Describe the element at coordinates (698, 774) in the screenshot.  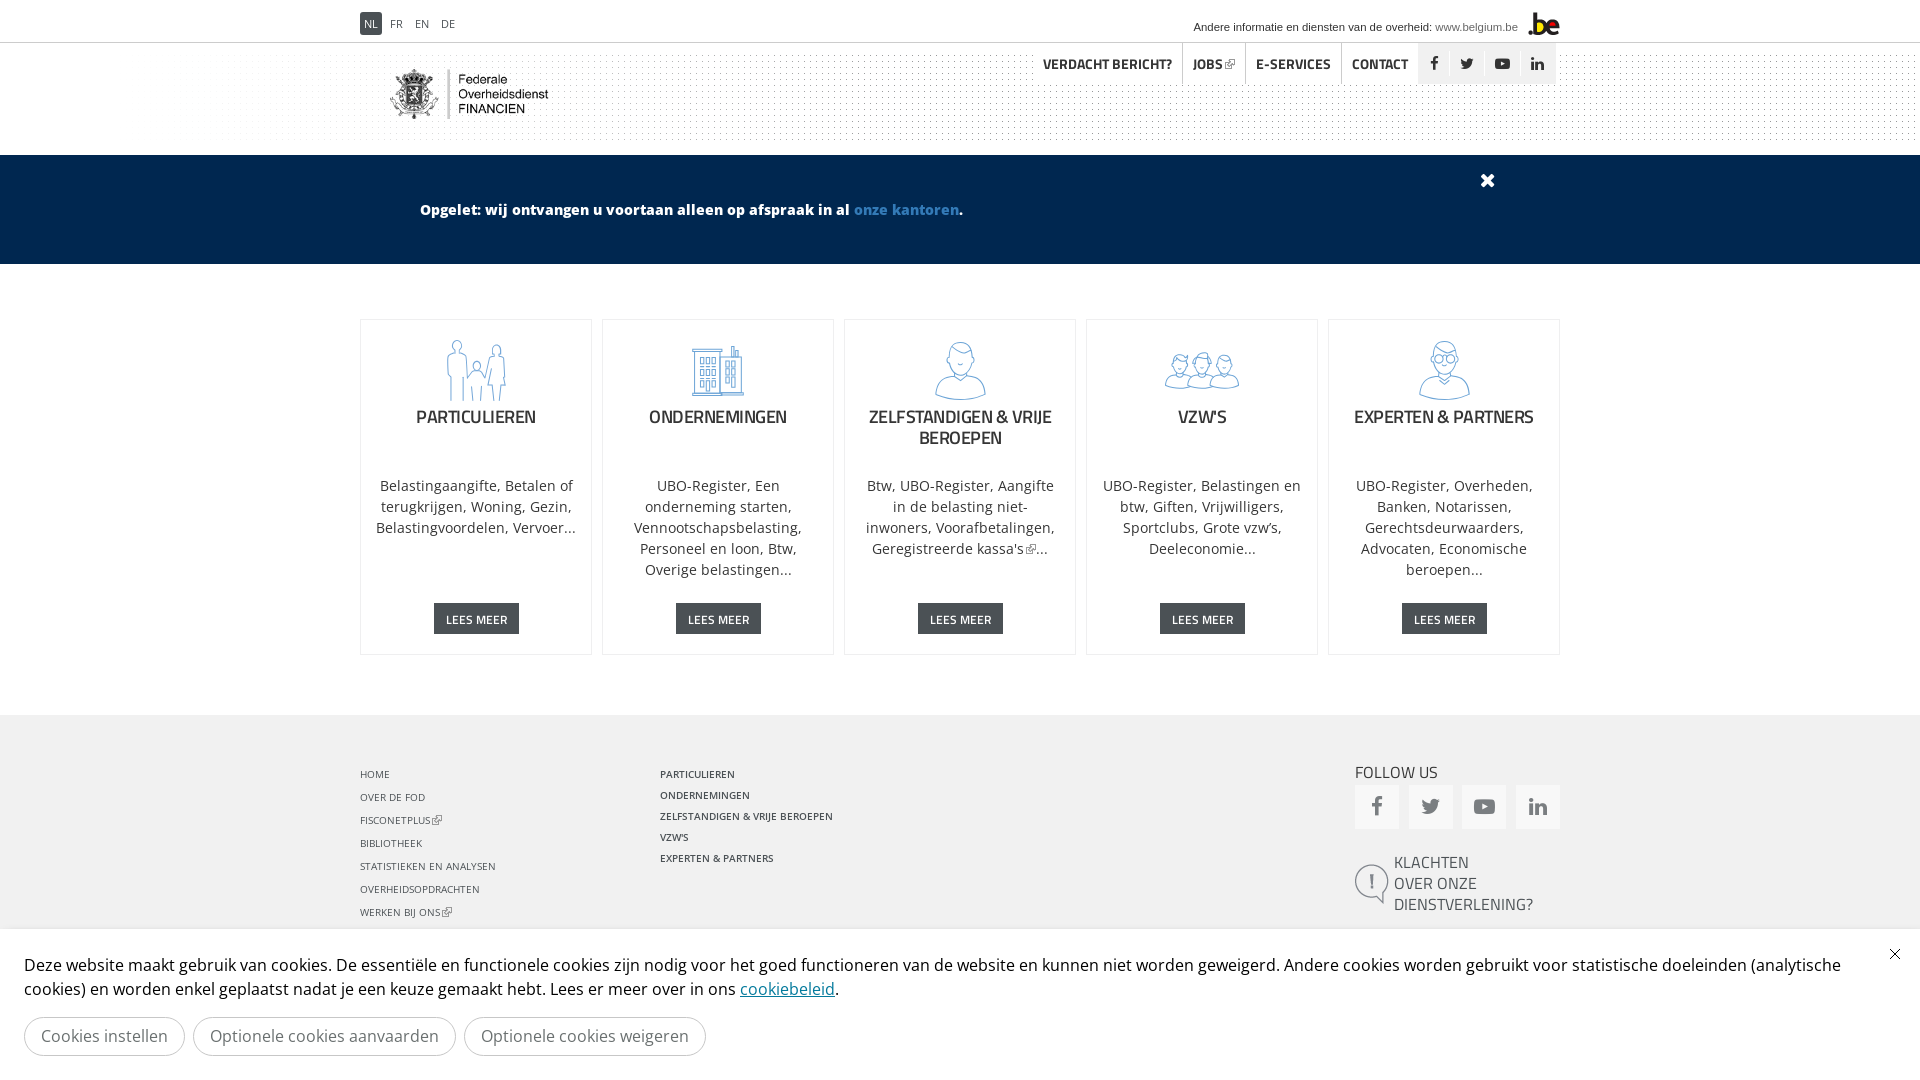
I see `PARTICULIEREN` at that location.